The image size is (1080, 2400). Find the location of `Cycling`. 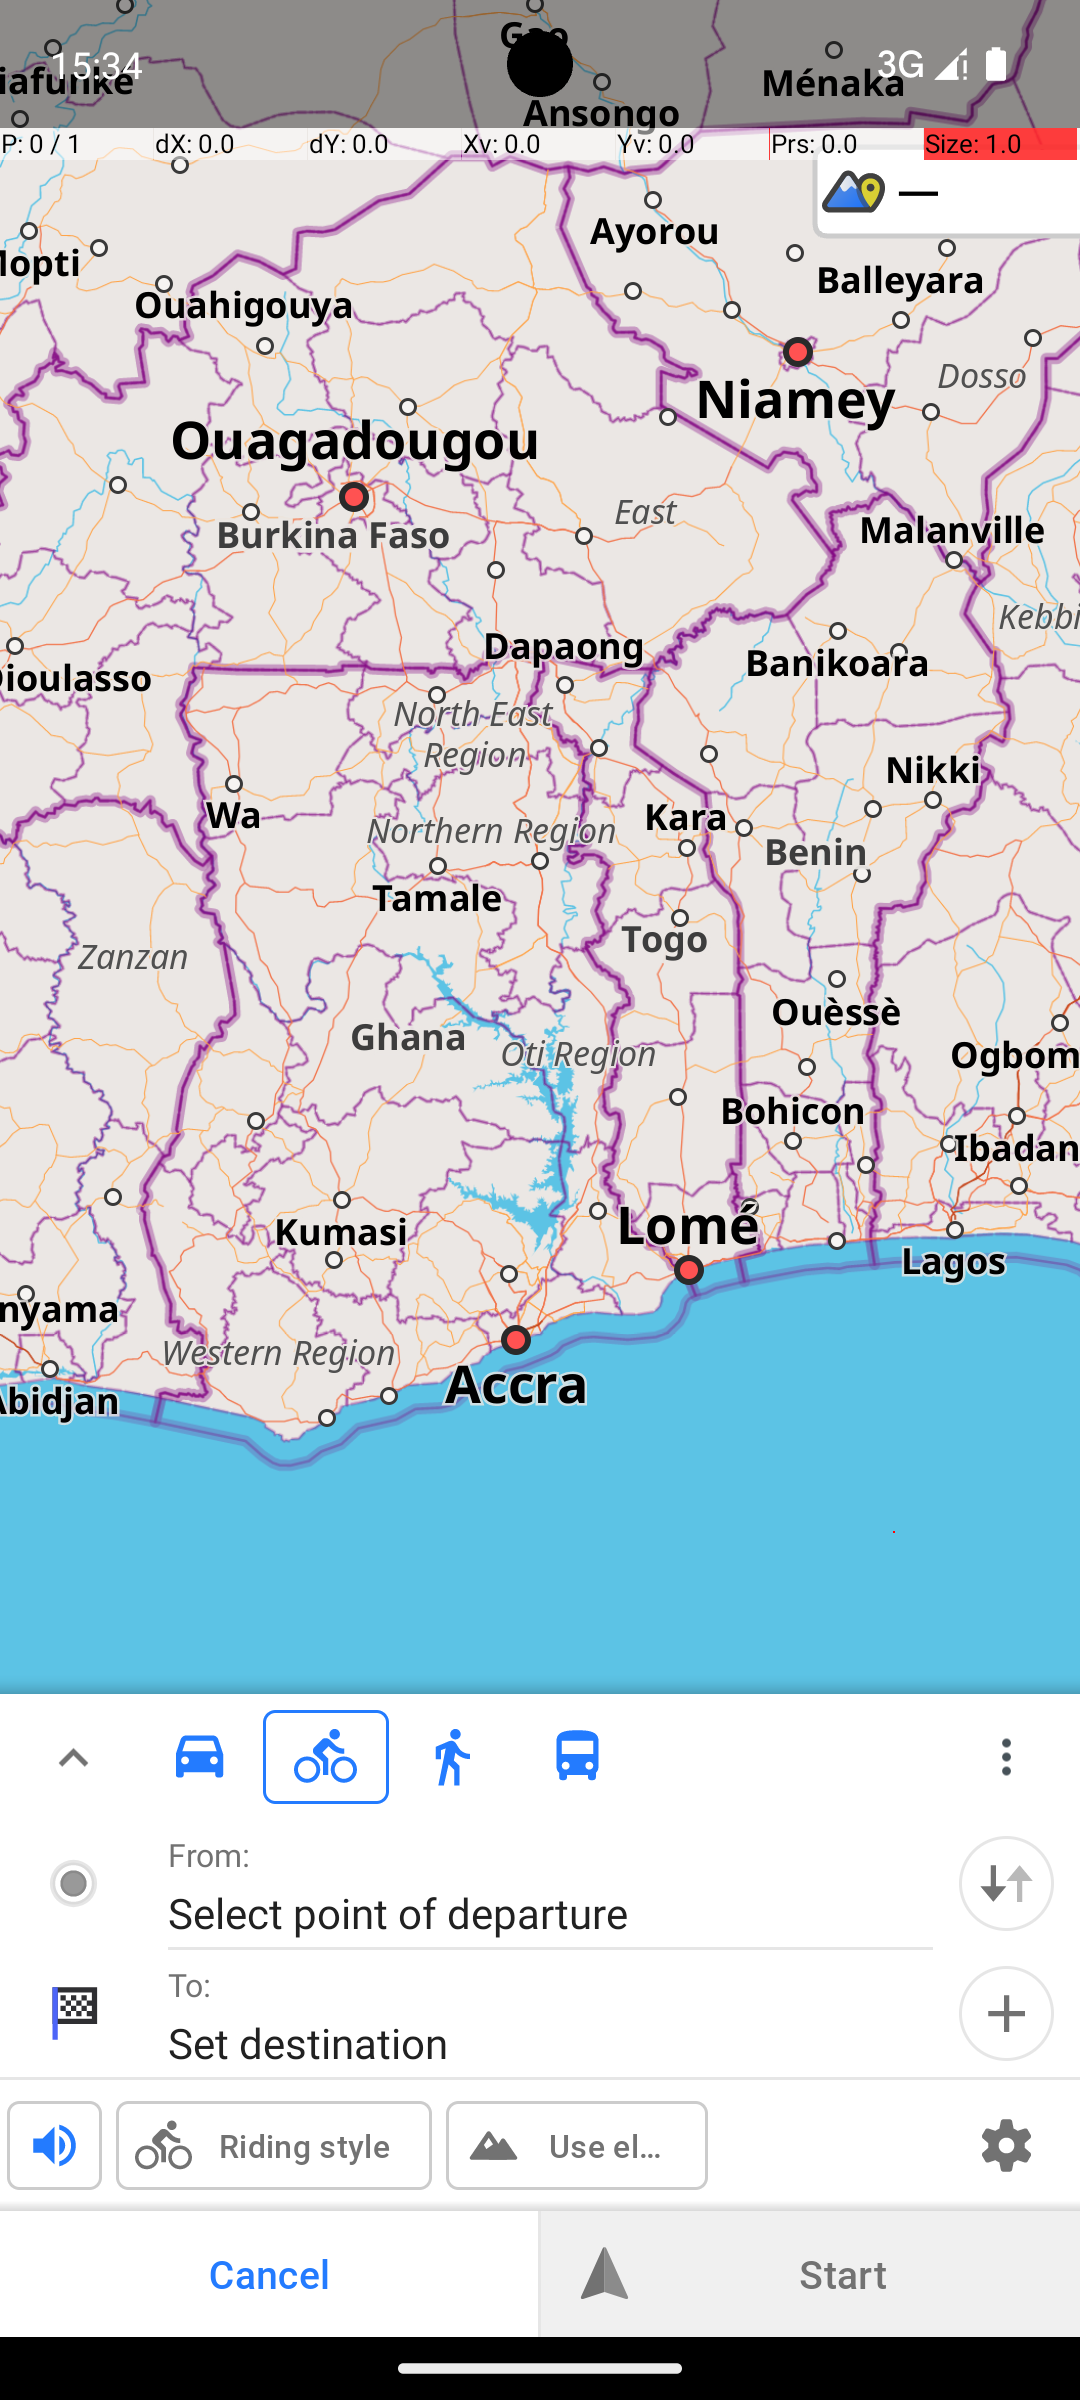

Cycling is located at coordinates (326, 1757).